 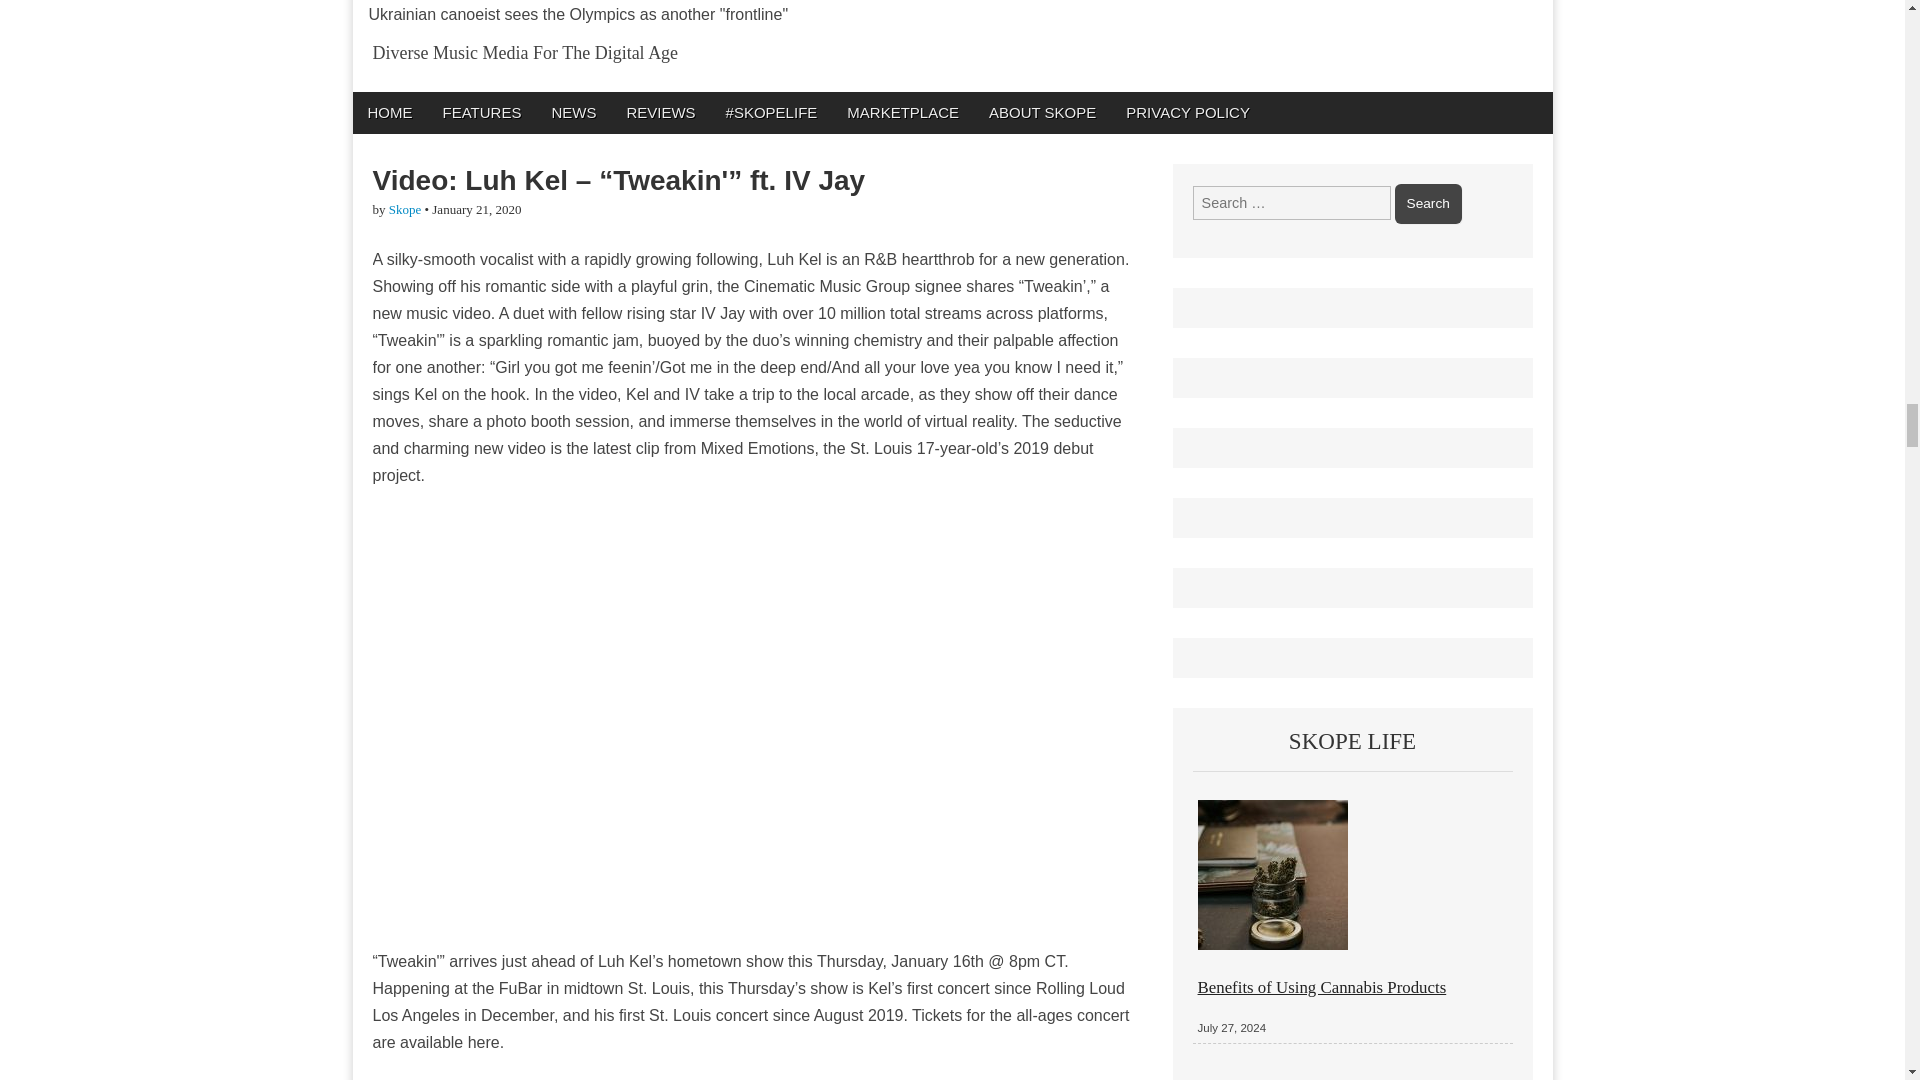 I want to click on Skope, so click(x=406, y=209).